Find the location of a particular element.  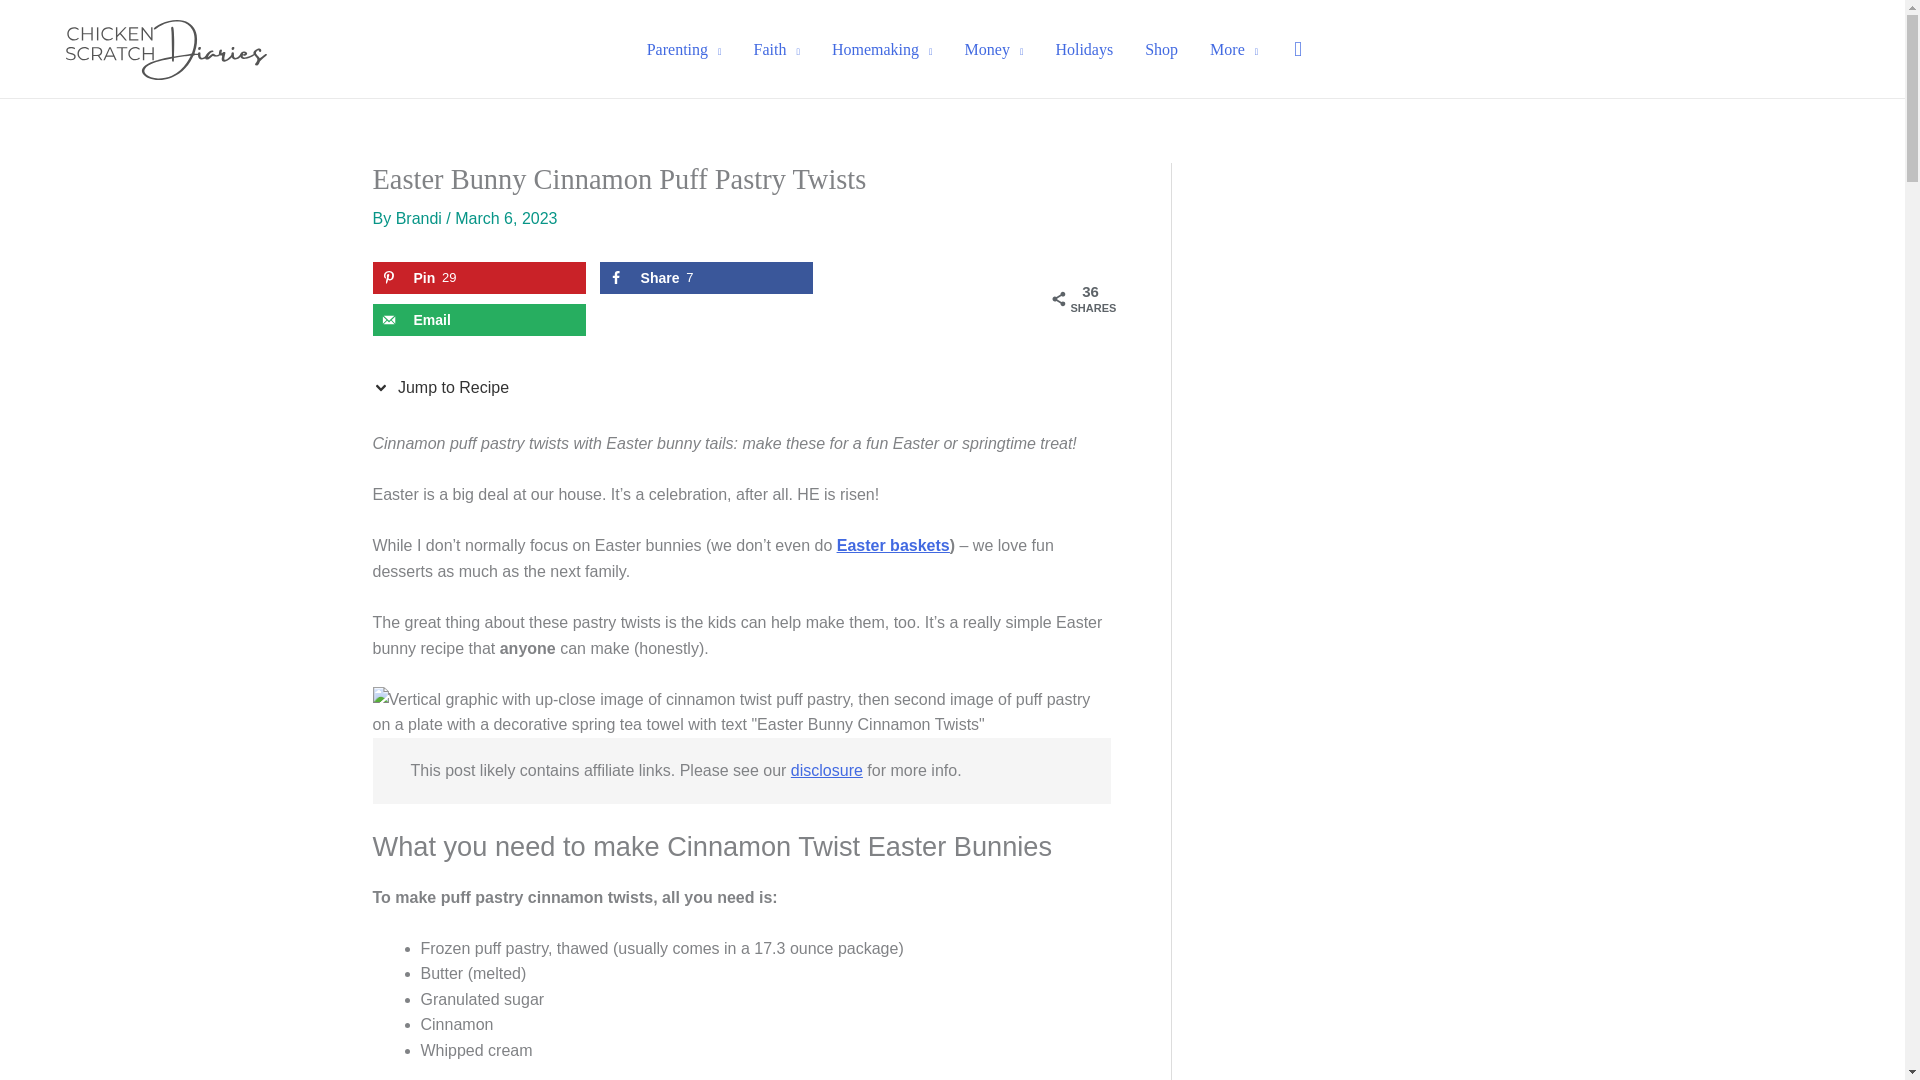

Share on Facebook is located at coordinates (706, 278).